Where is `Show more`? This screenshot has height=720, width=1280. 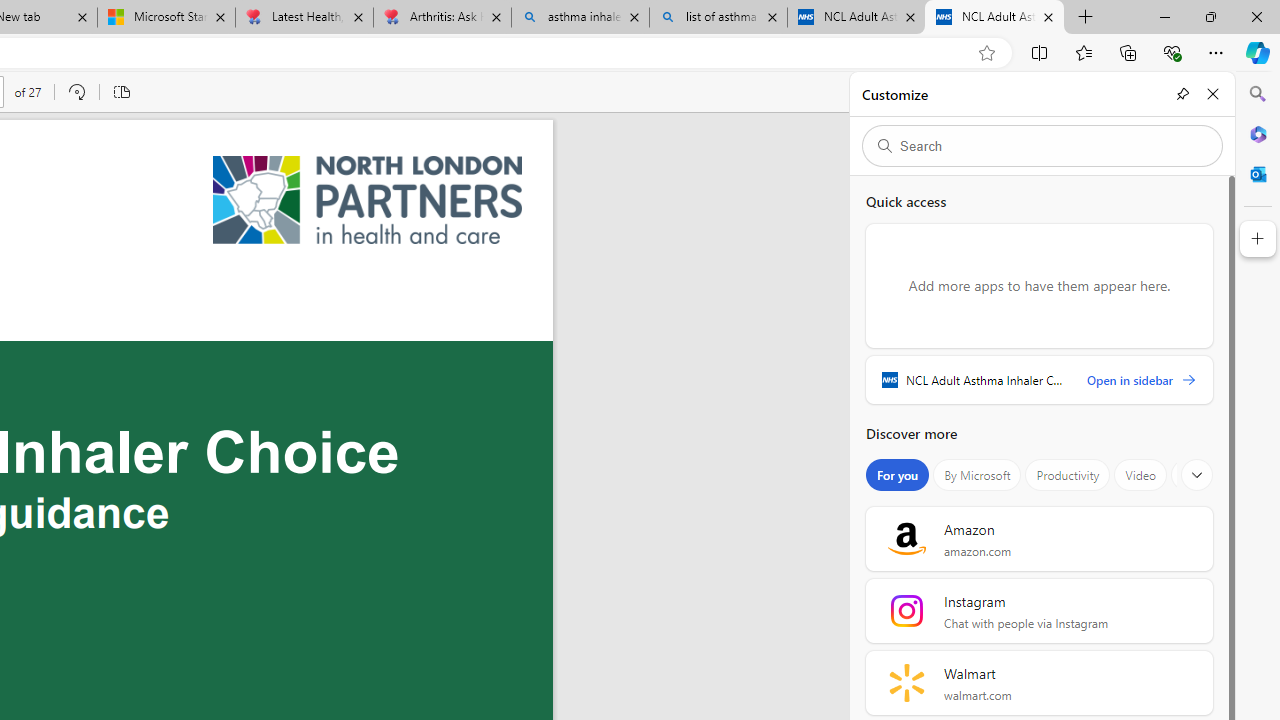 Show more is located at coordinates (1197, 475).